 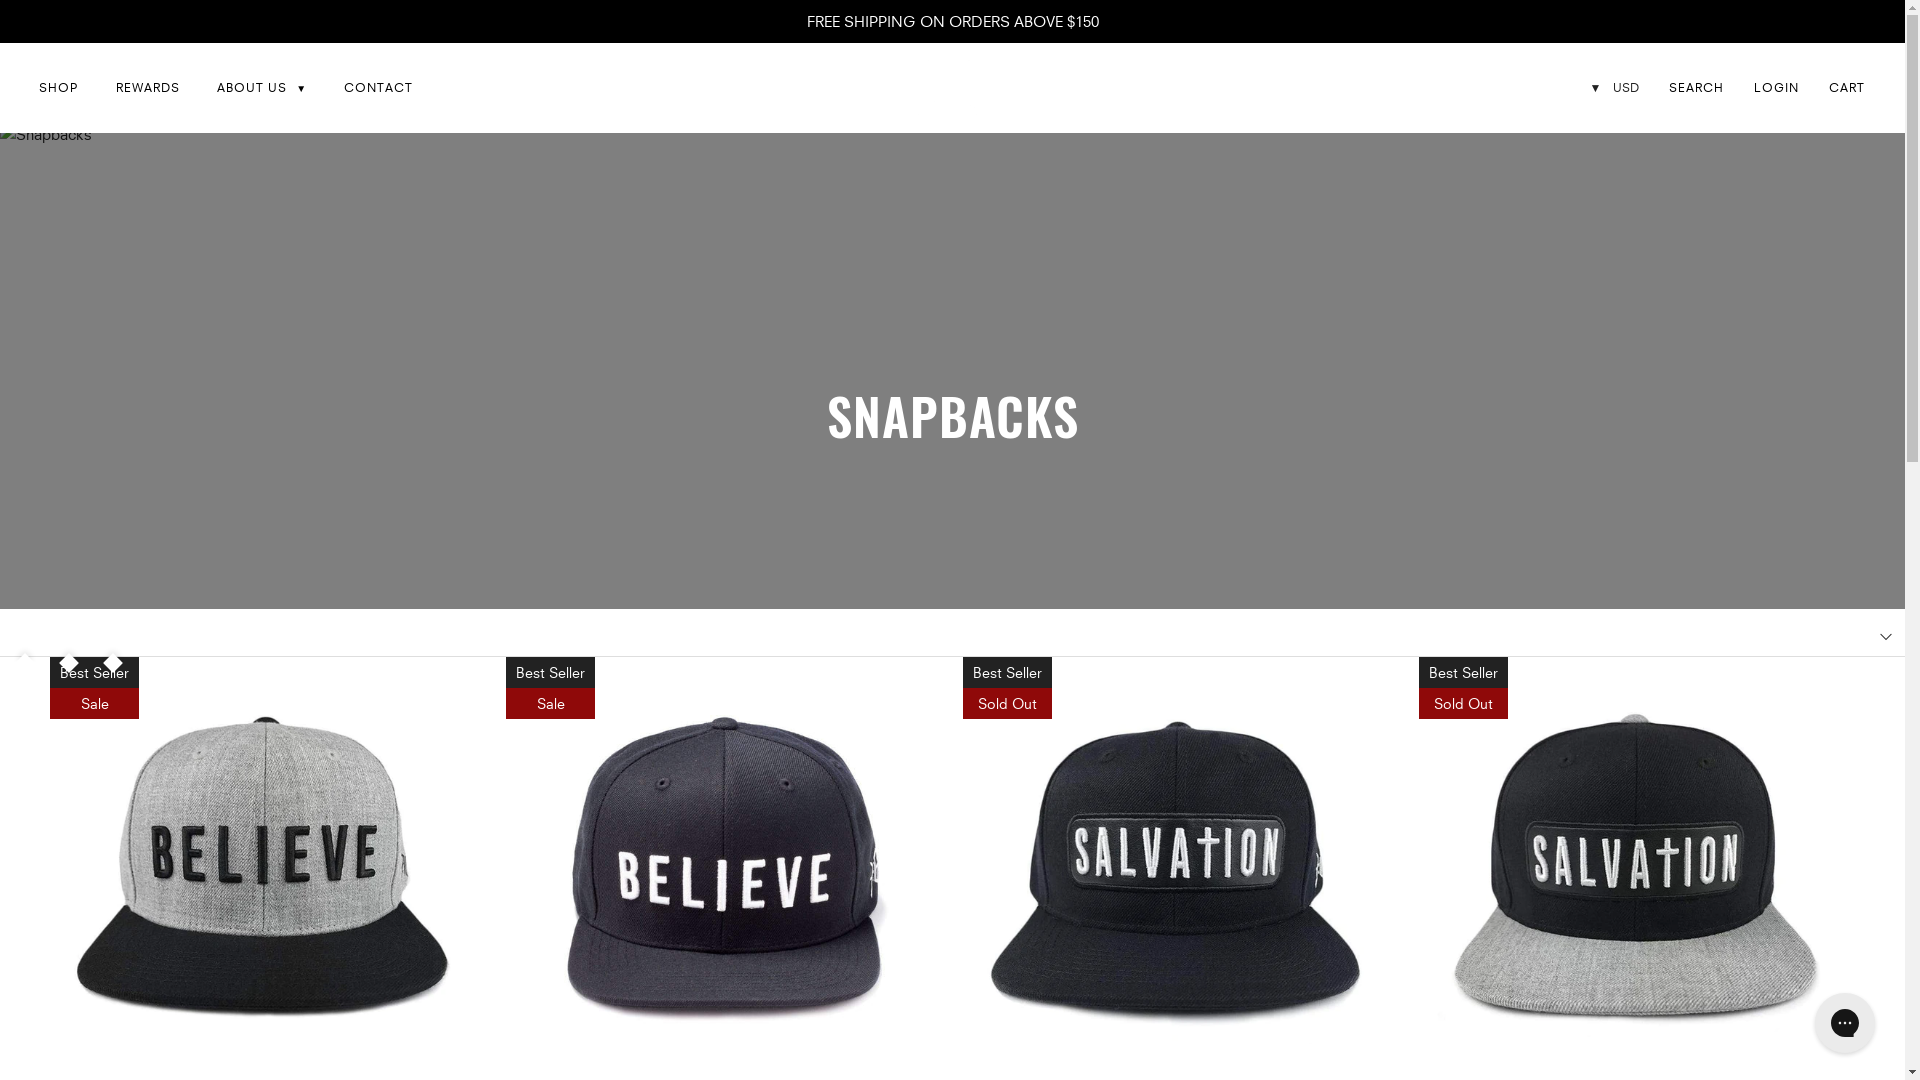 What do you see at coordinates (1776, 87) in the screenshot?
I see `LOGIN` at bounding box center [1776, 87].